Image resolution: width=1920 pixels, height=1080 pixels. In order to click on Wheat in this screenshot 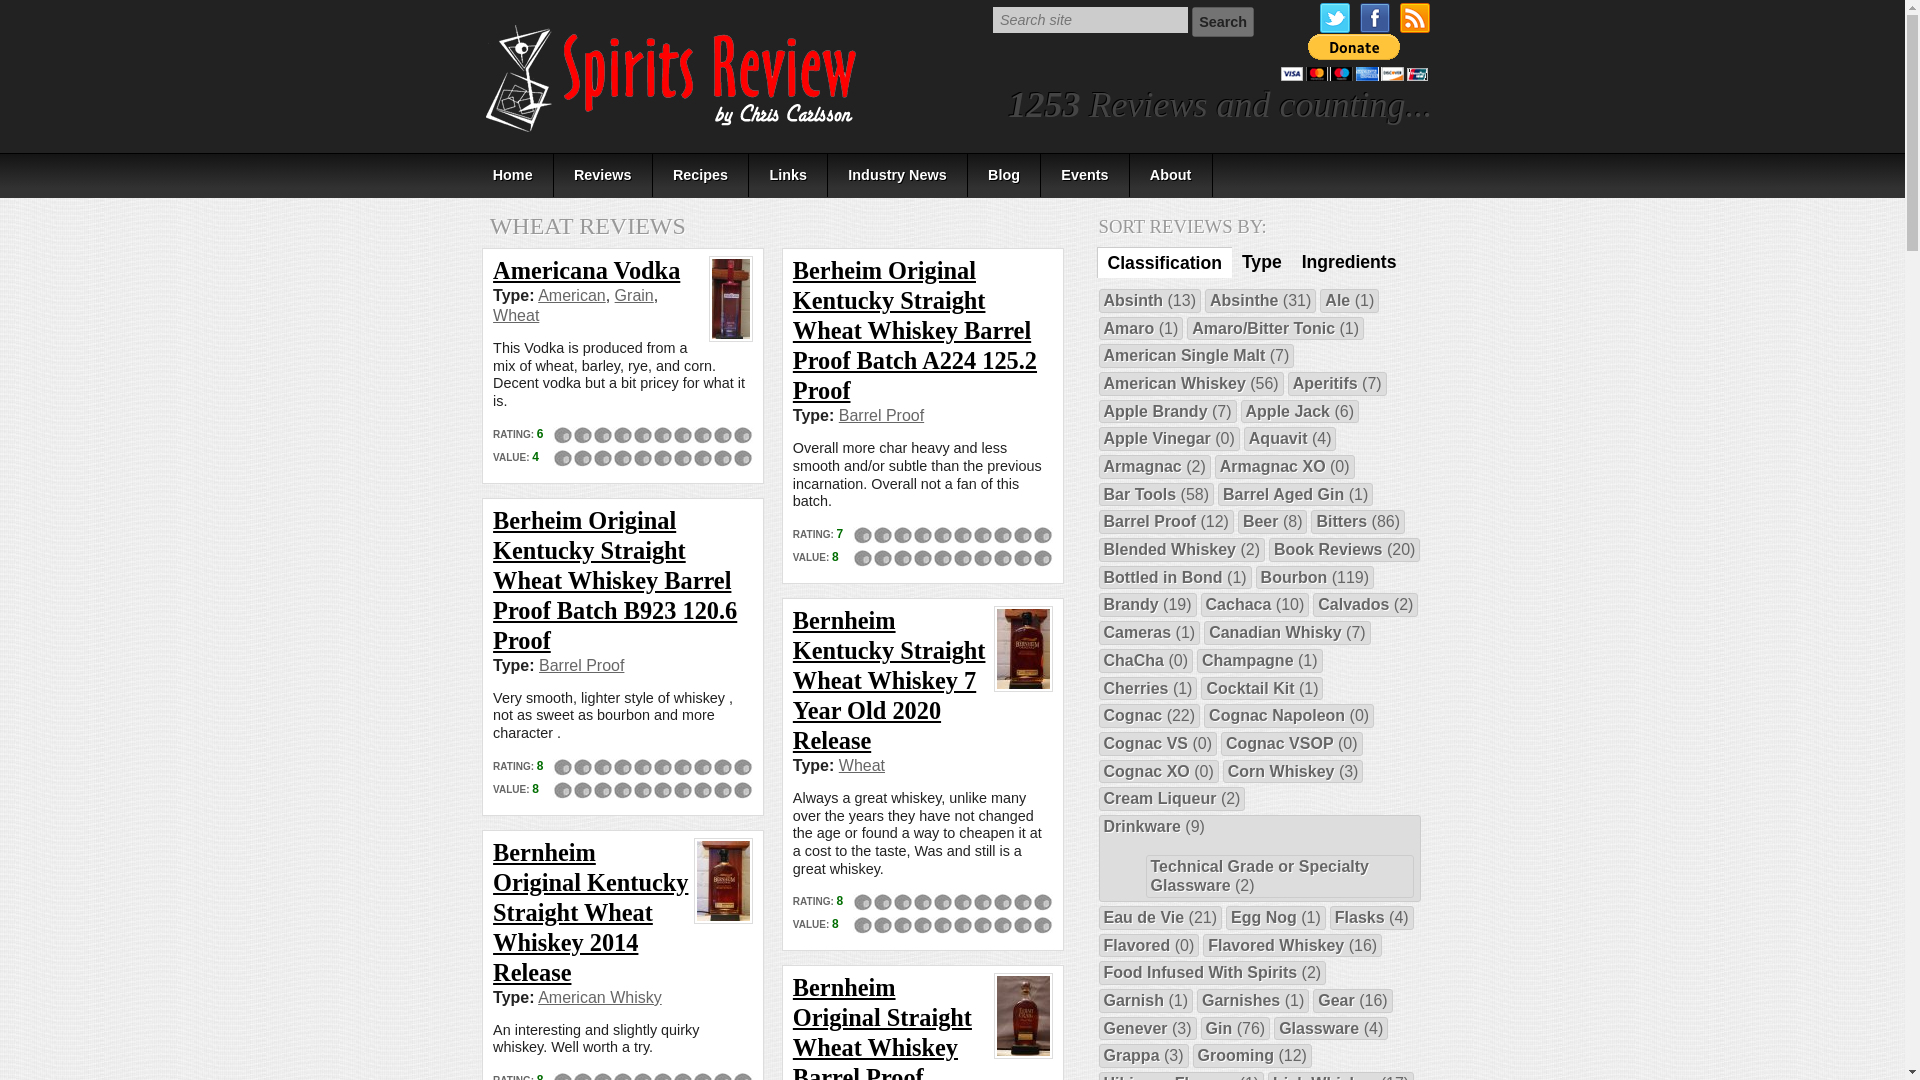, I will do `click(862, 766)`.